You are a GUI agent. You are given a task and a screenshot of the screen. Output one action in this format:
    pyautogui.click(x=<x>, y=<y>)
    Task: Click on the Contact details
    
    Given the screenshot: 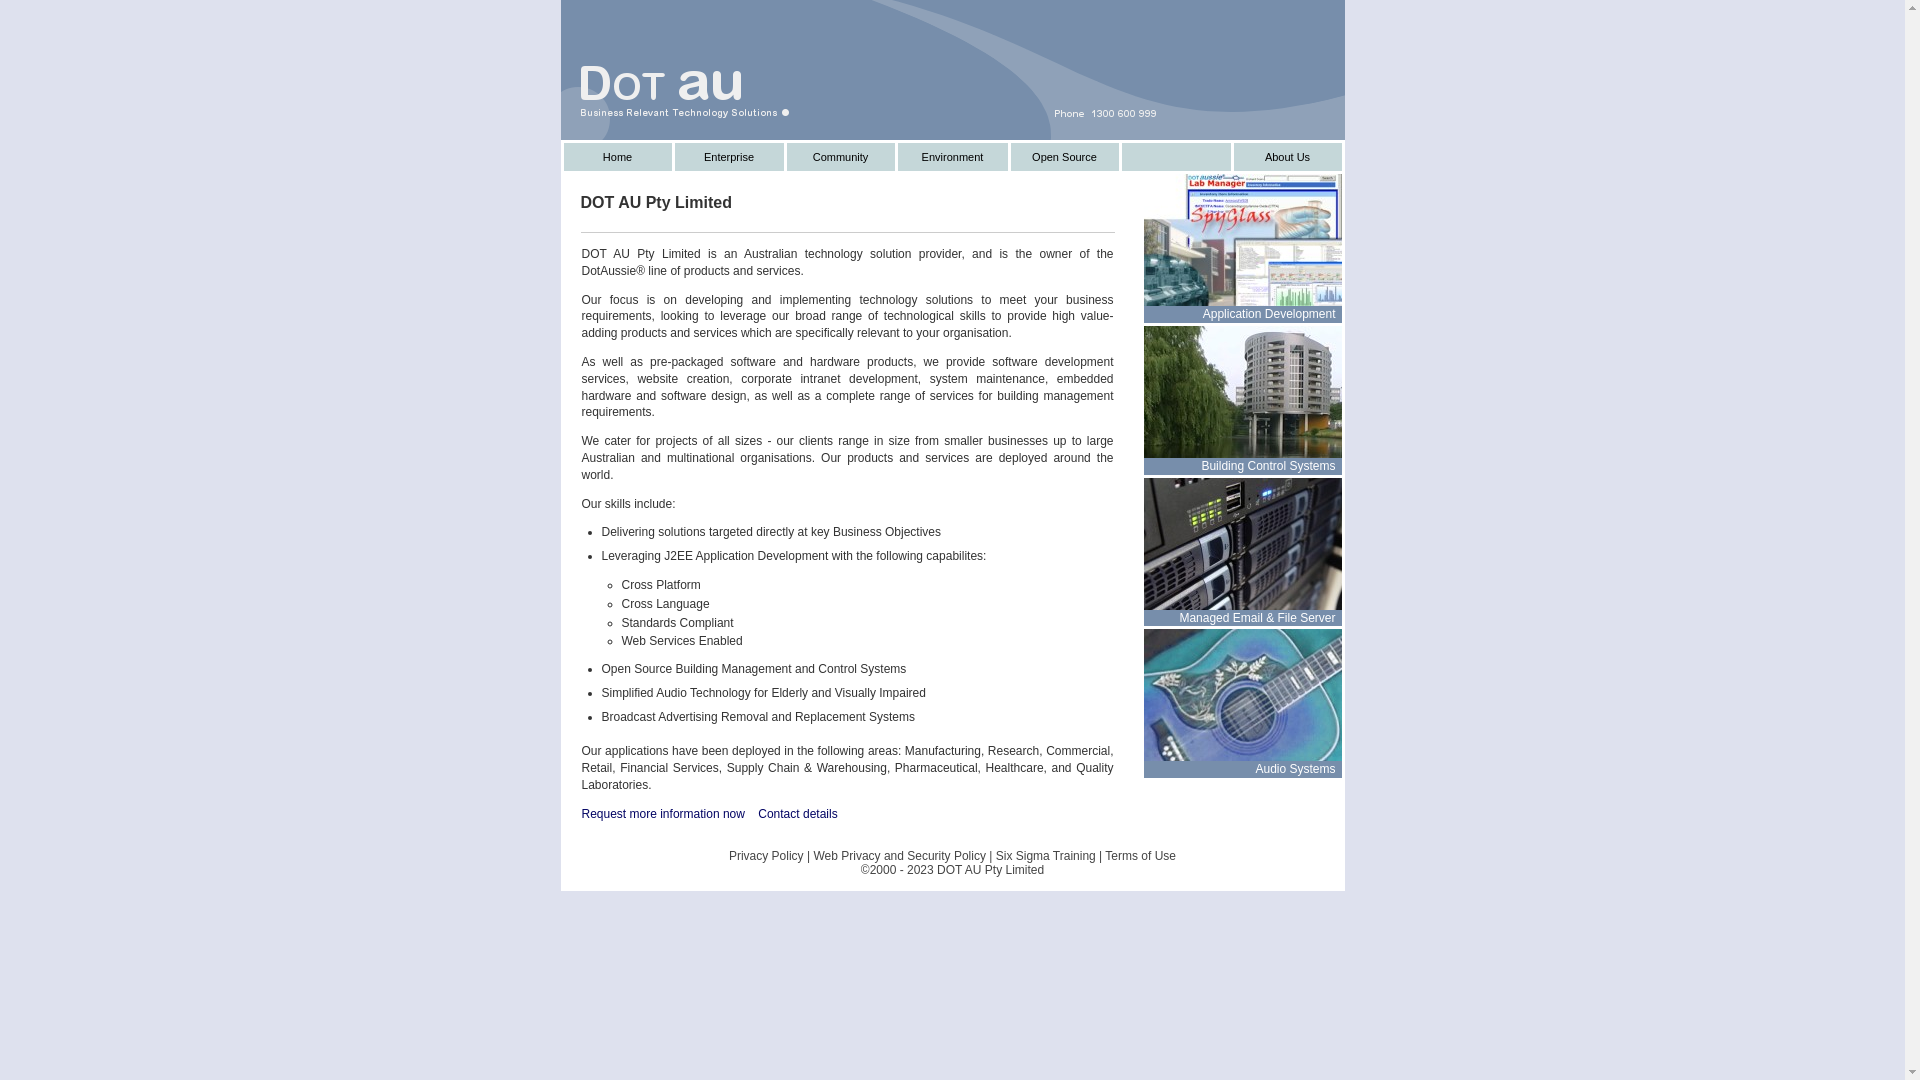 What is the action you would take?
    pyautogui.click(x=798, y=814)
    